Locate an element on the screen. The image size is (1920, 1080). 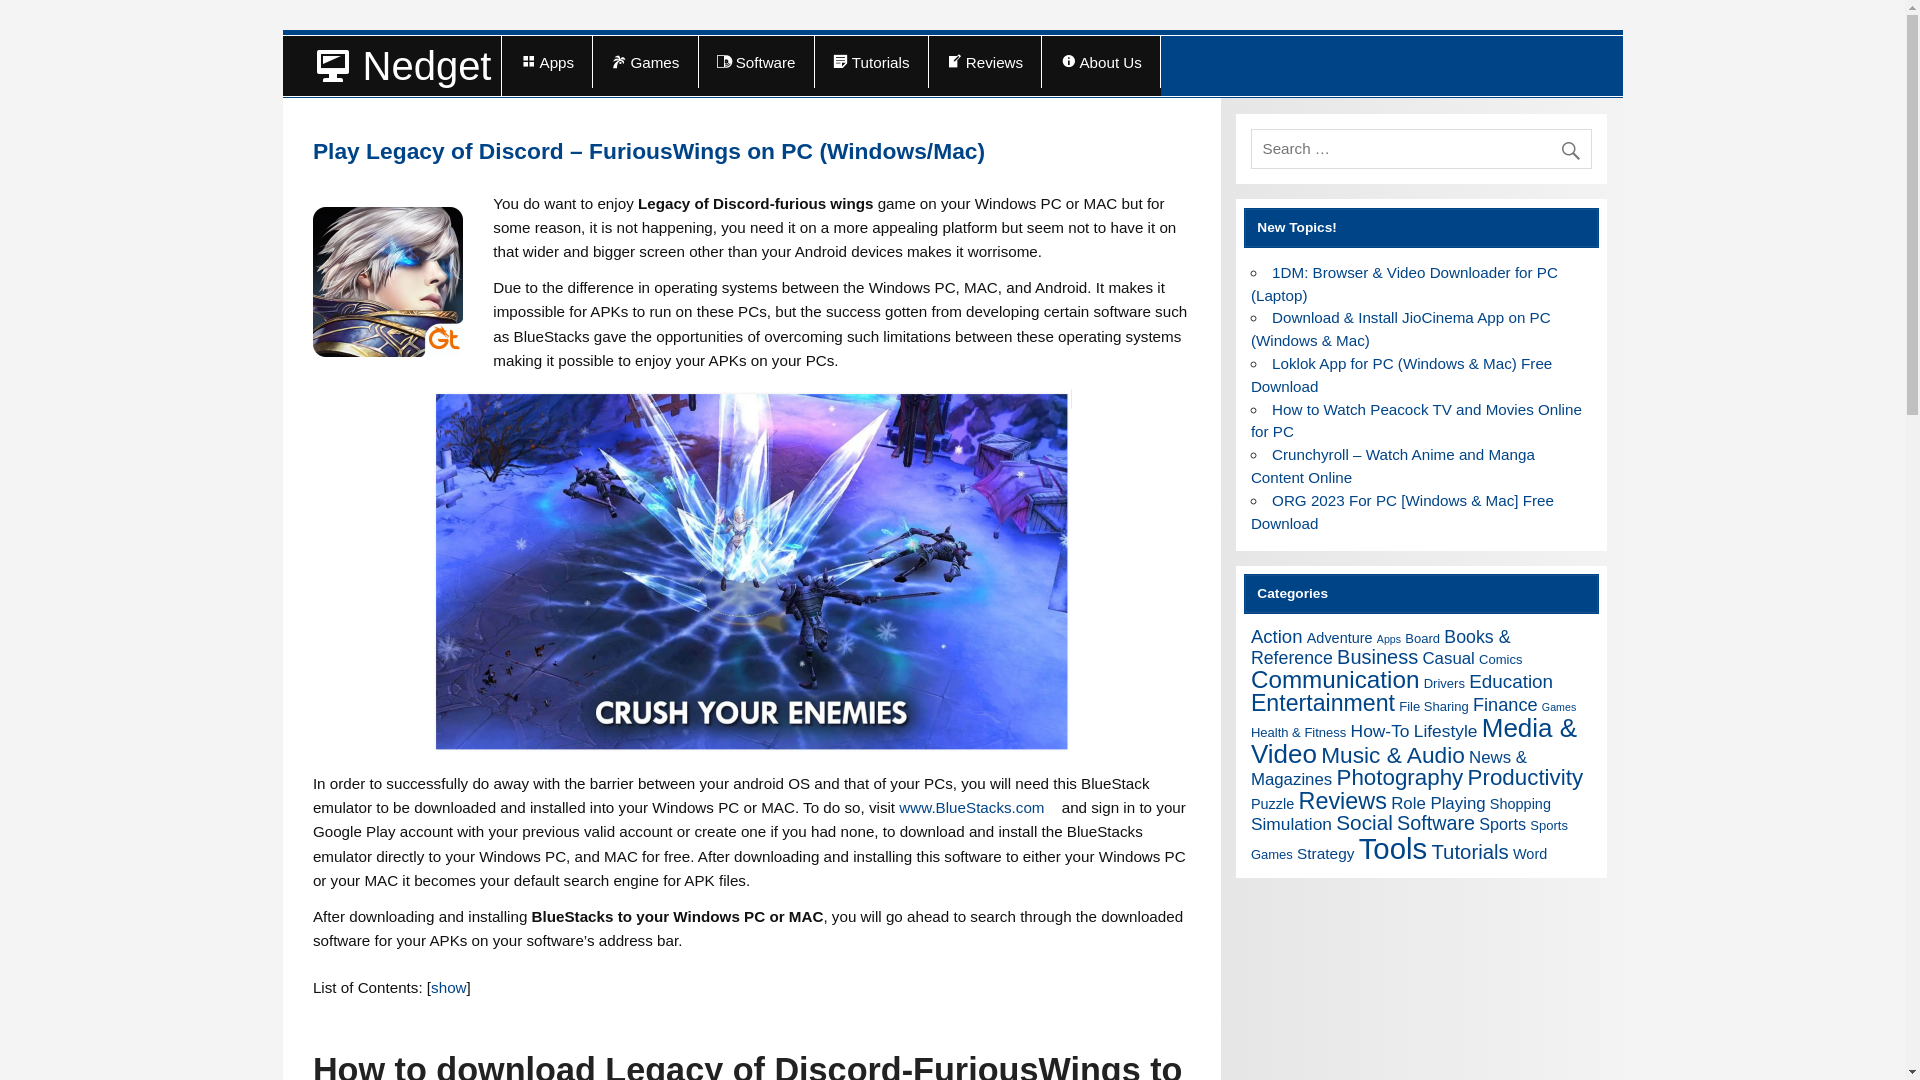
Apps is located at coordinates (546, 61).